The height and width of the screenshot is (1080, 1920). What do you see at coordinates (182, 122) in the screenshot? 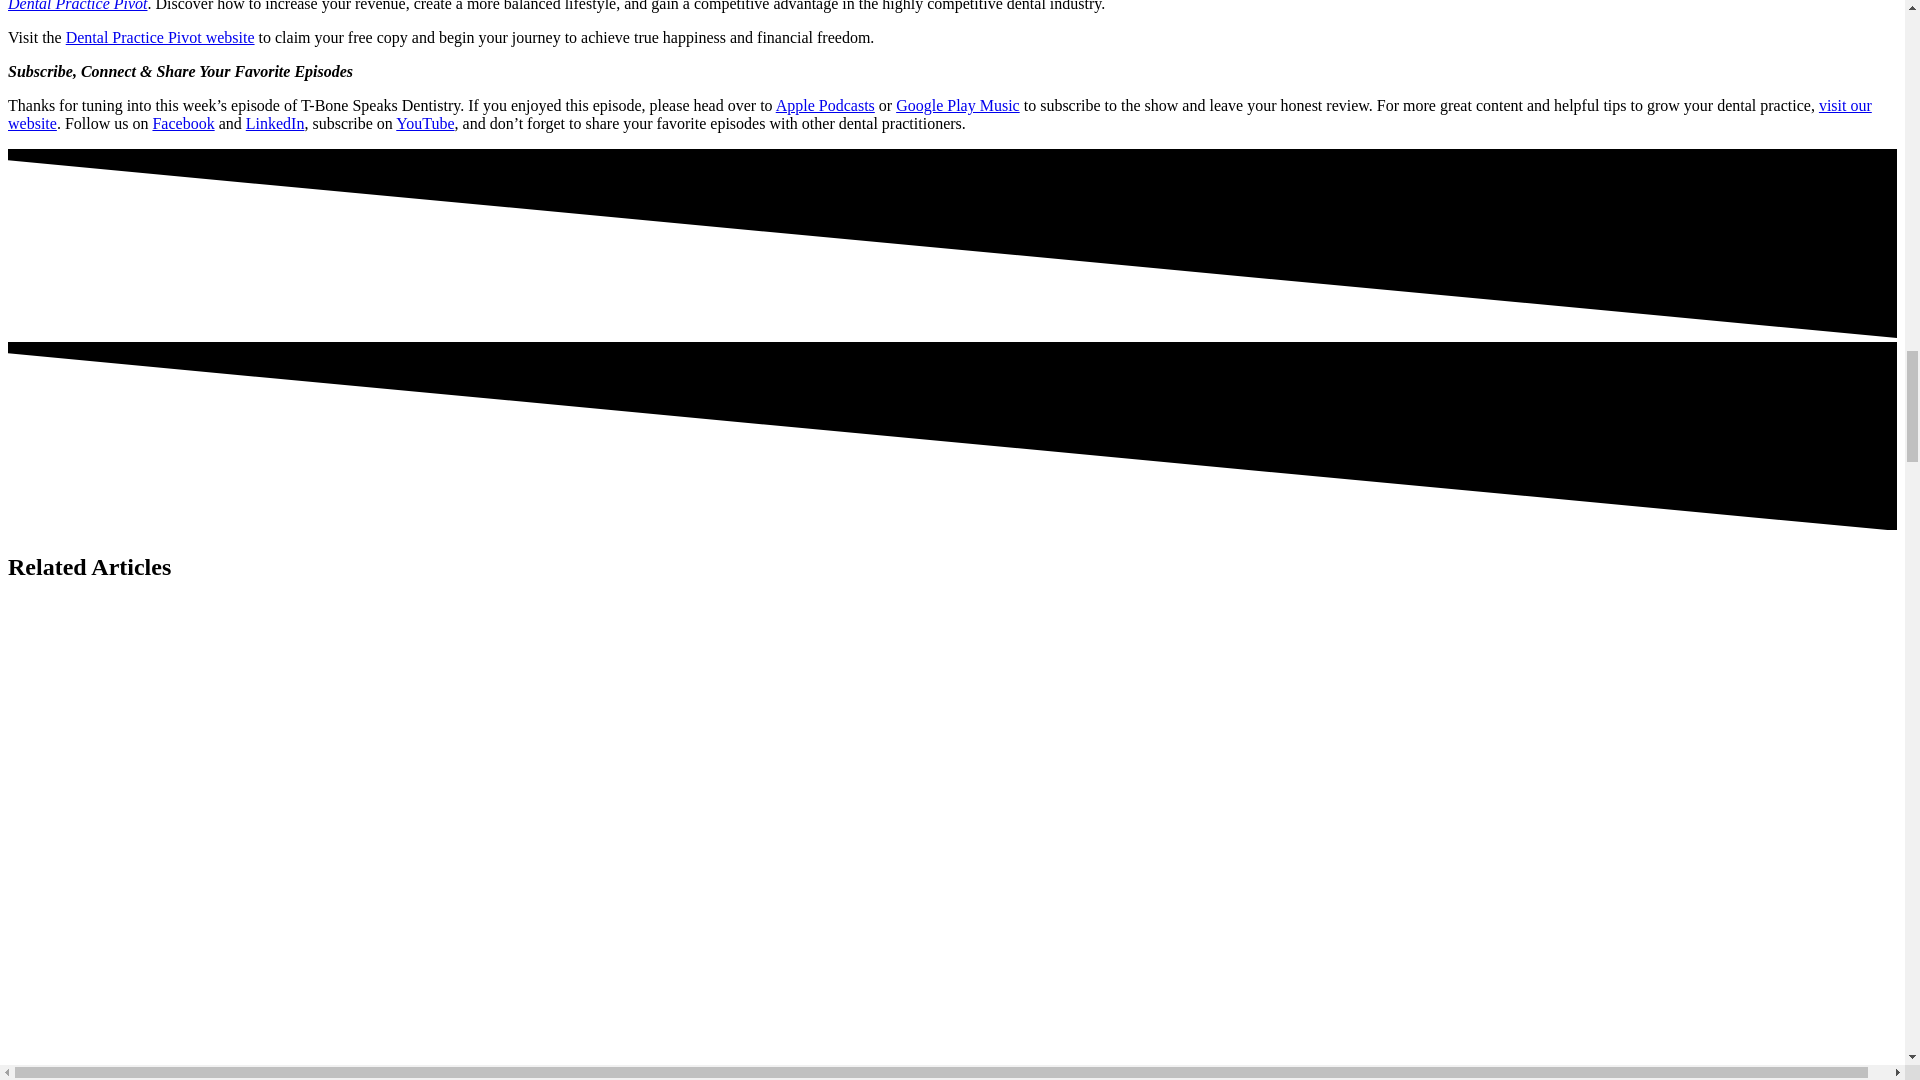
I see `Facebook` at bounding box center [182, 122].